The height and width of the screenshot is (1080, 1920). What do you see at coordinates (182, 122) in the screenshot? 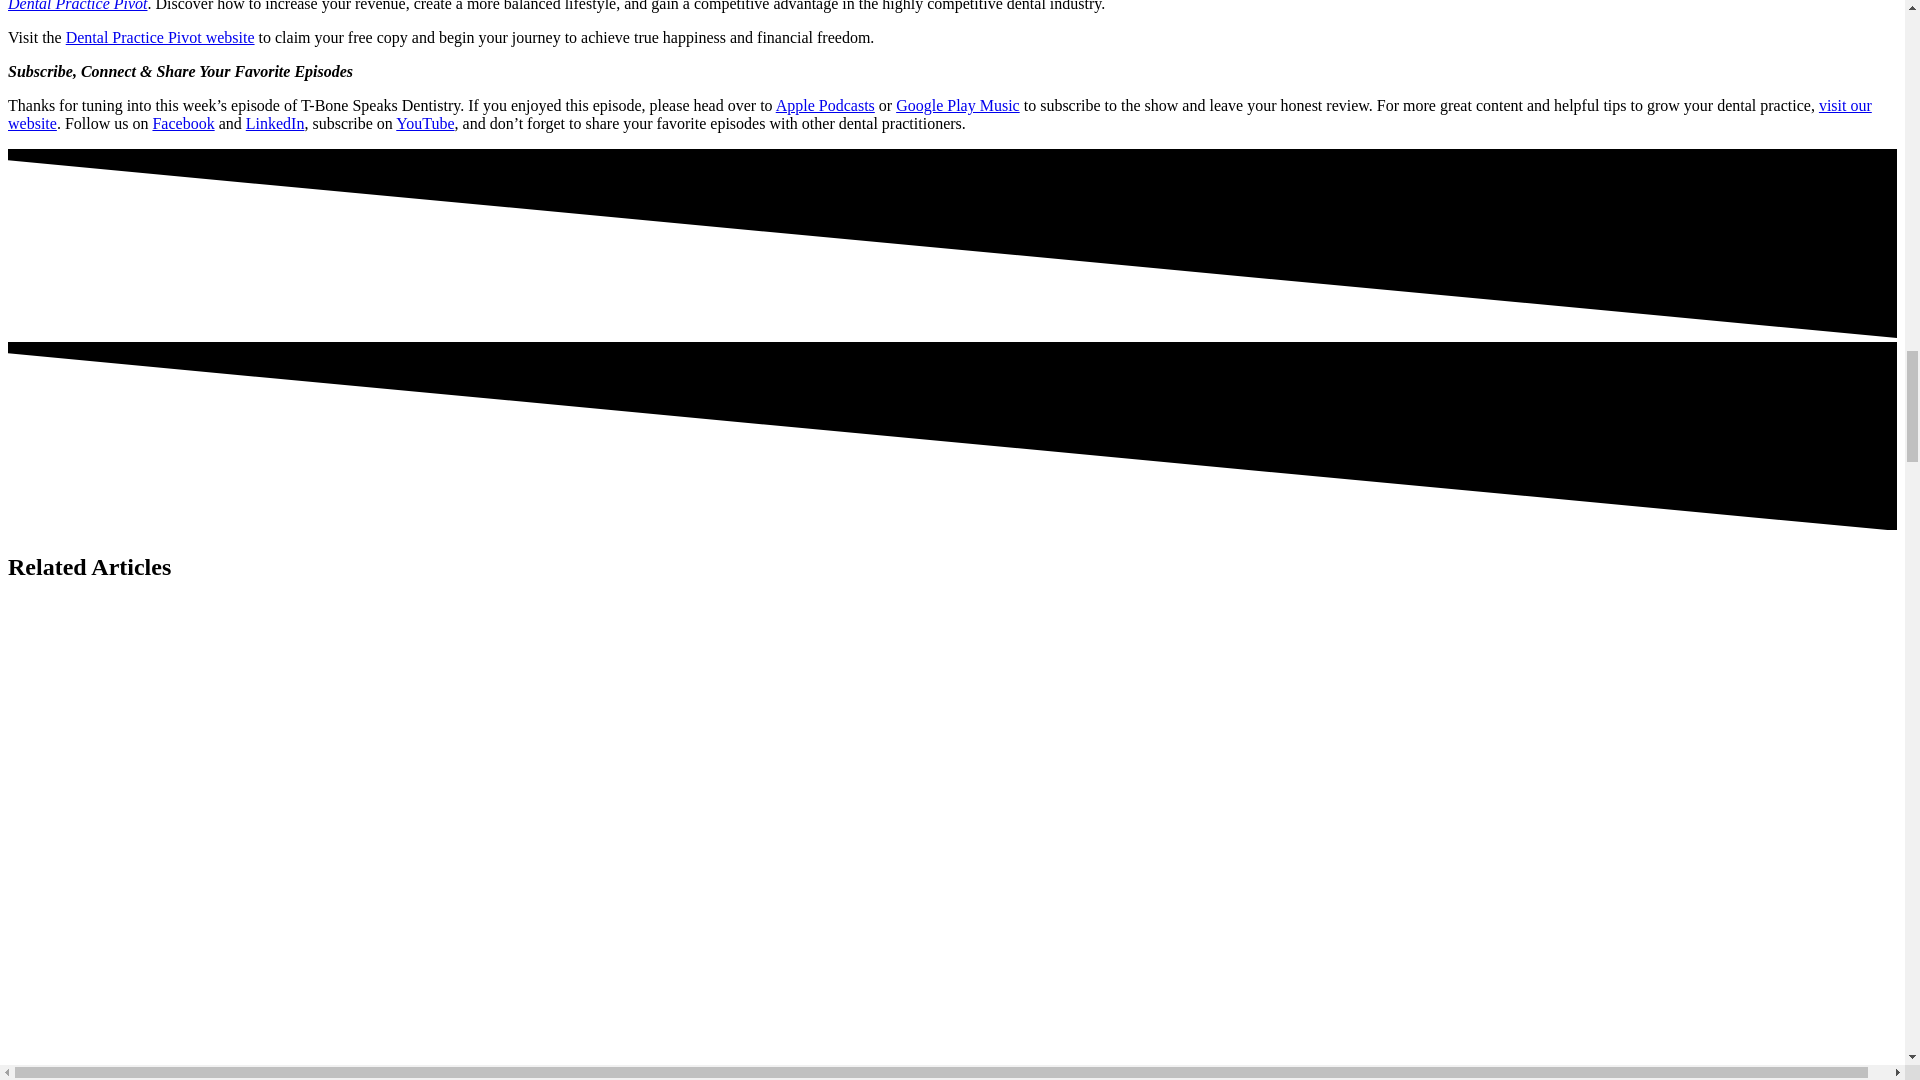
I see `Facebook` at bounding box center [182, 122].